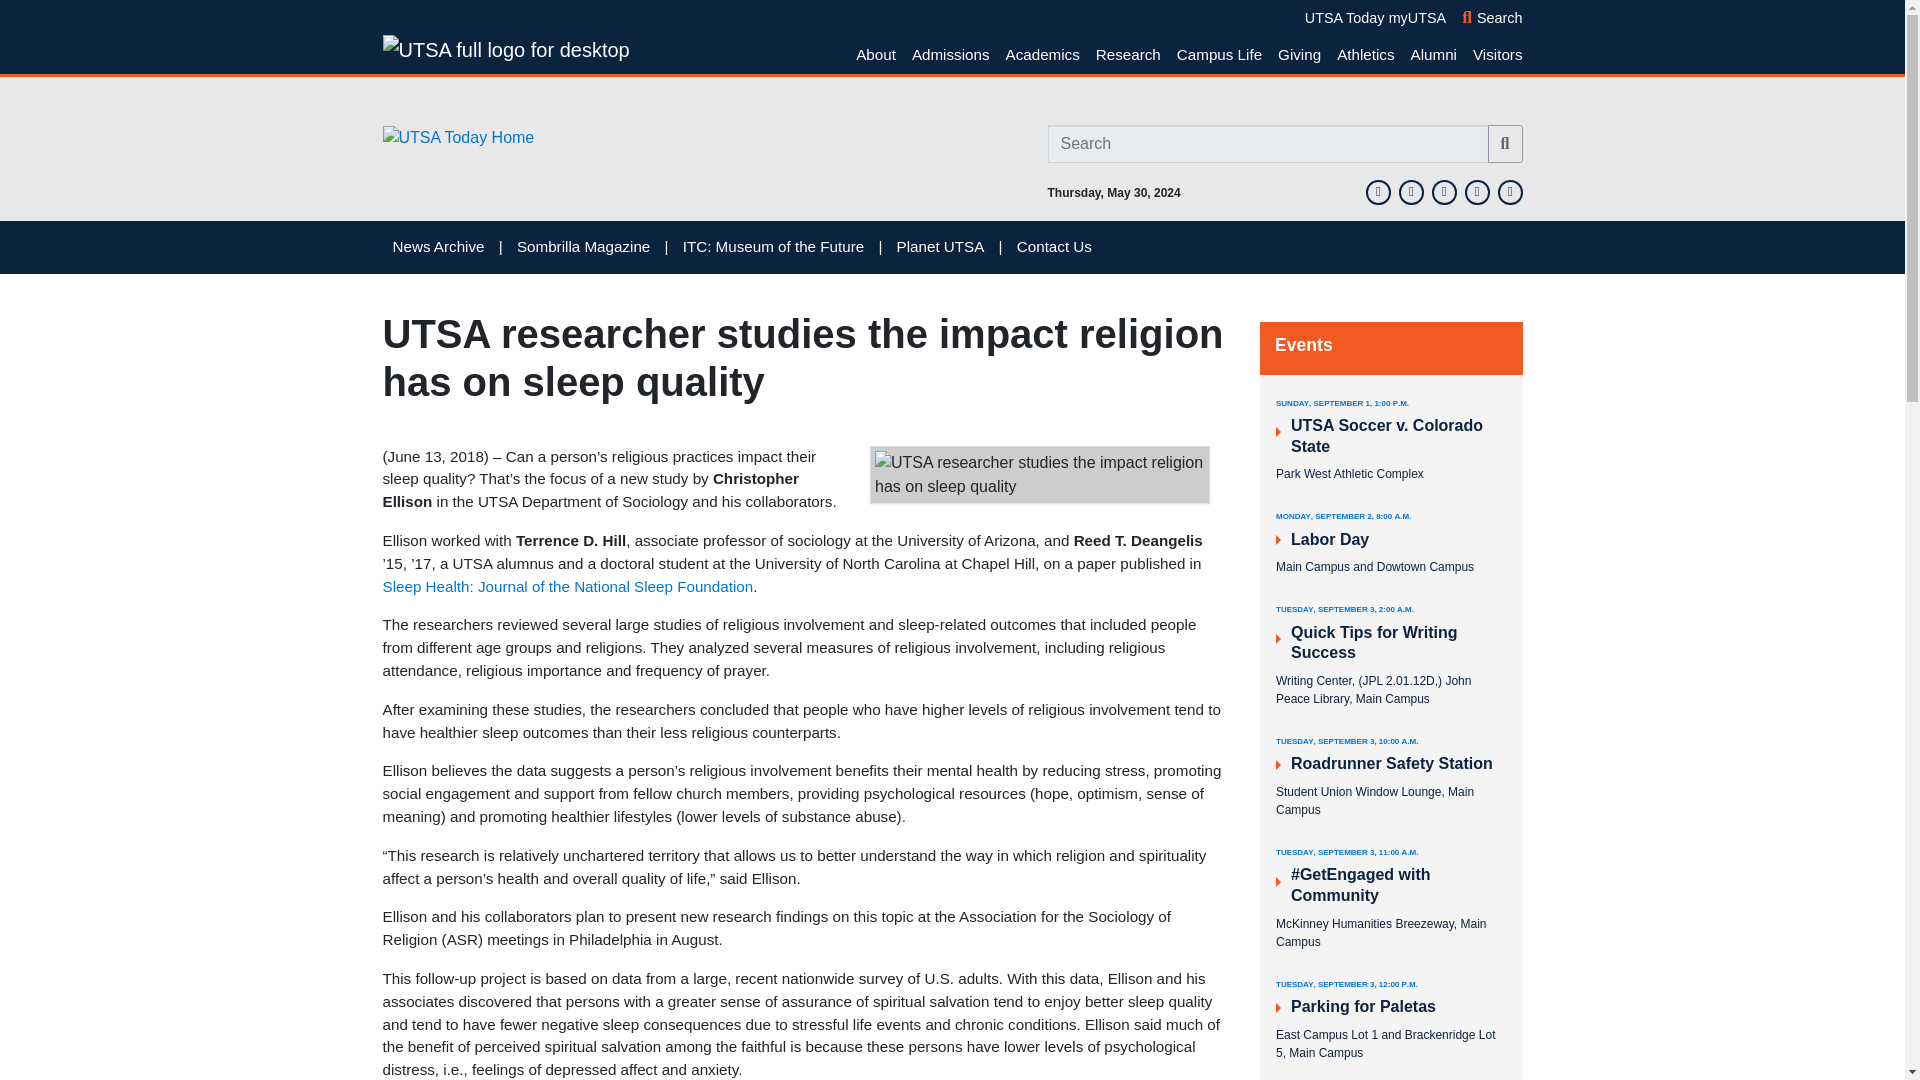  Describe the element at coordinates (10, 10) in the screenshot. I see `Skip to main content` at that location.